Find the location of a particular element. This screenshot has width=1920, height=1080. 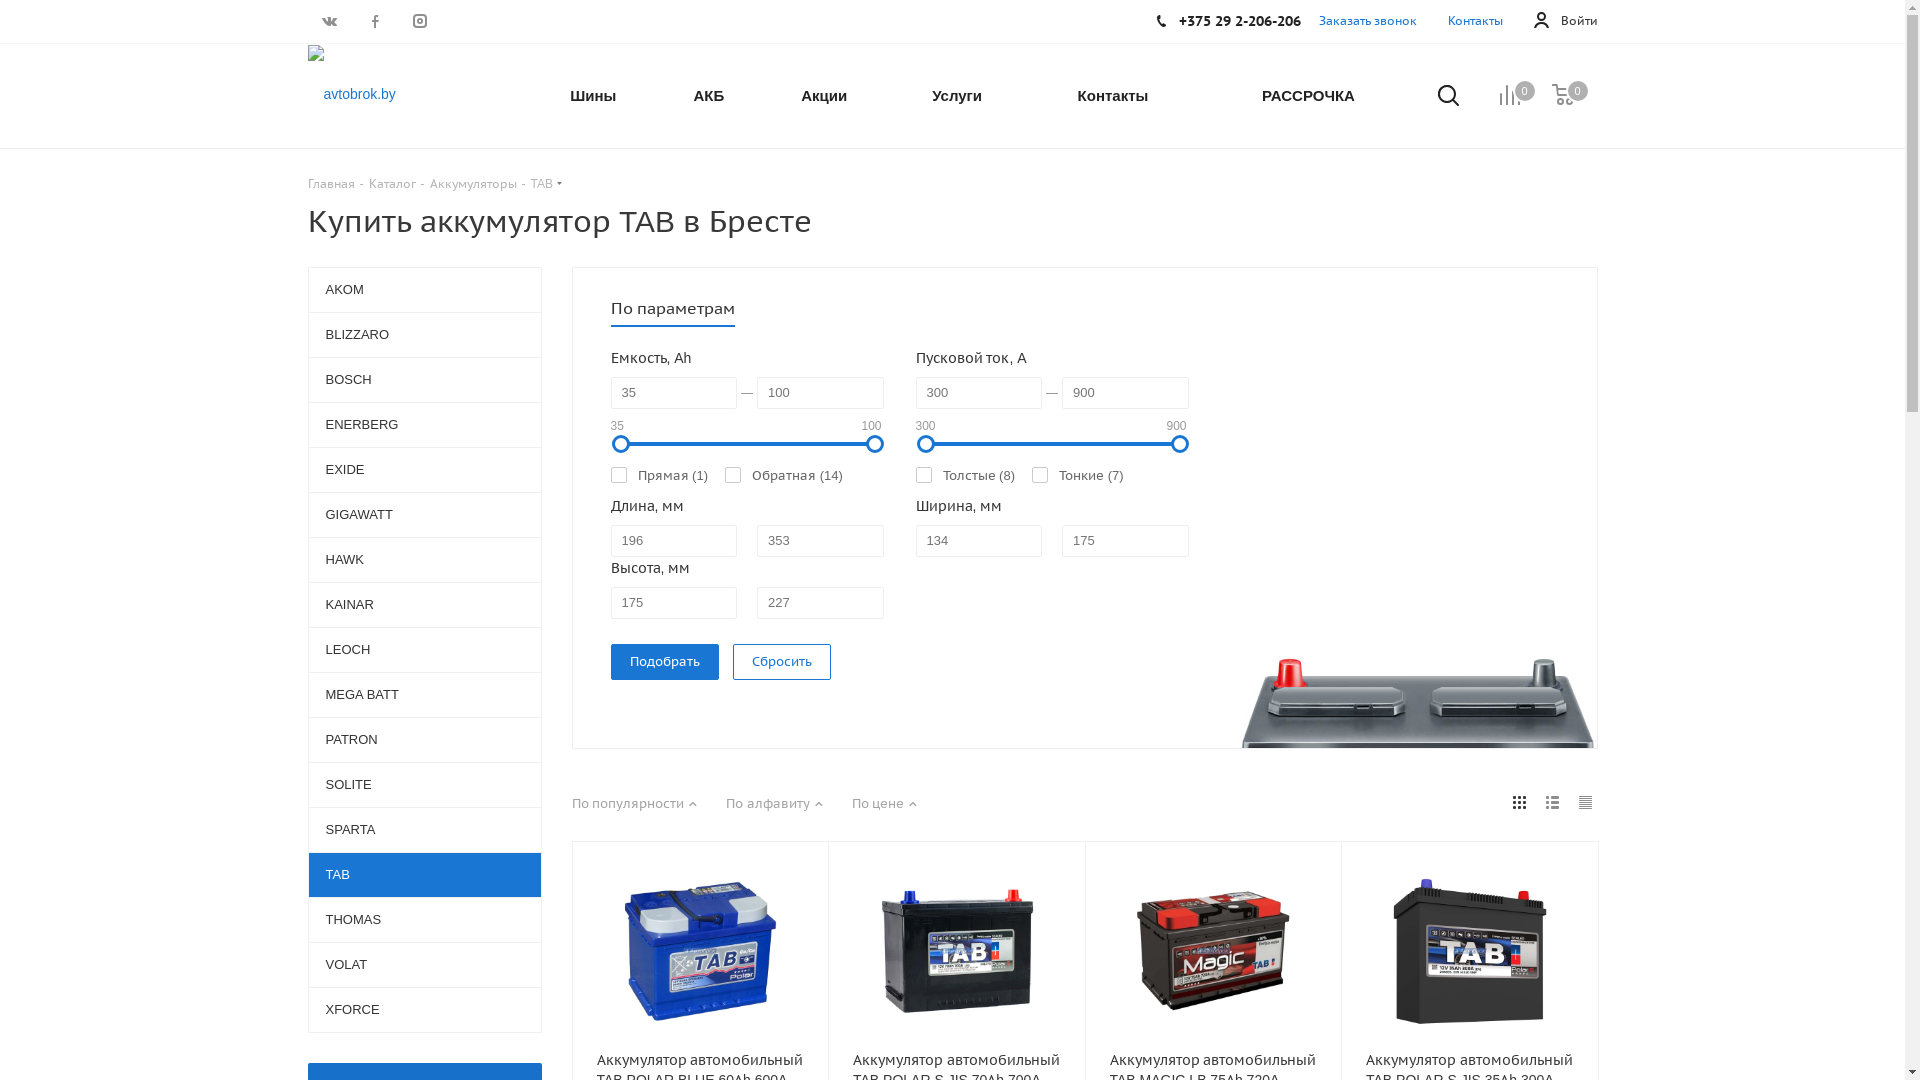

PATRON is located at coordinates (425, 740).